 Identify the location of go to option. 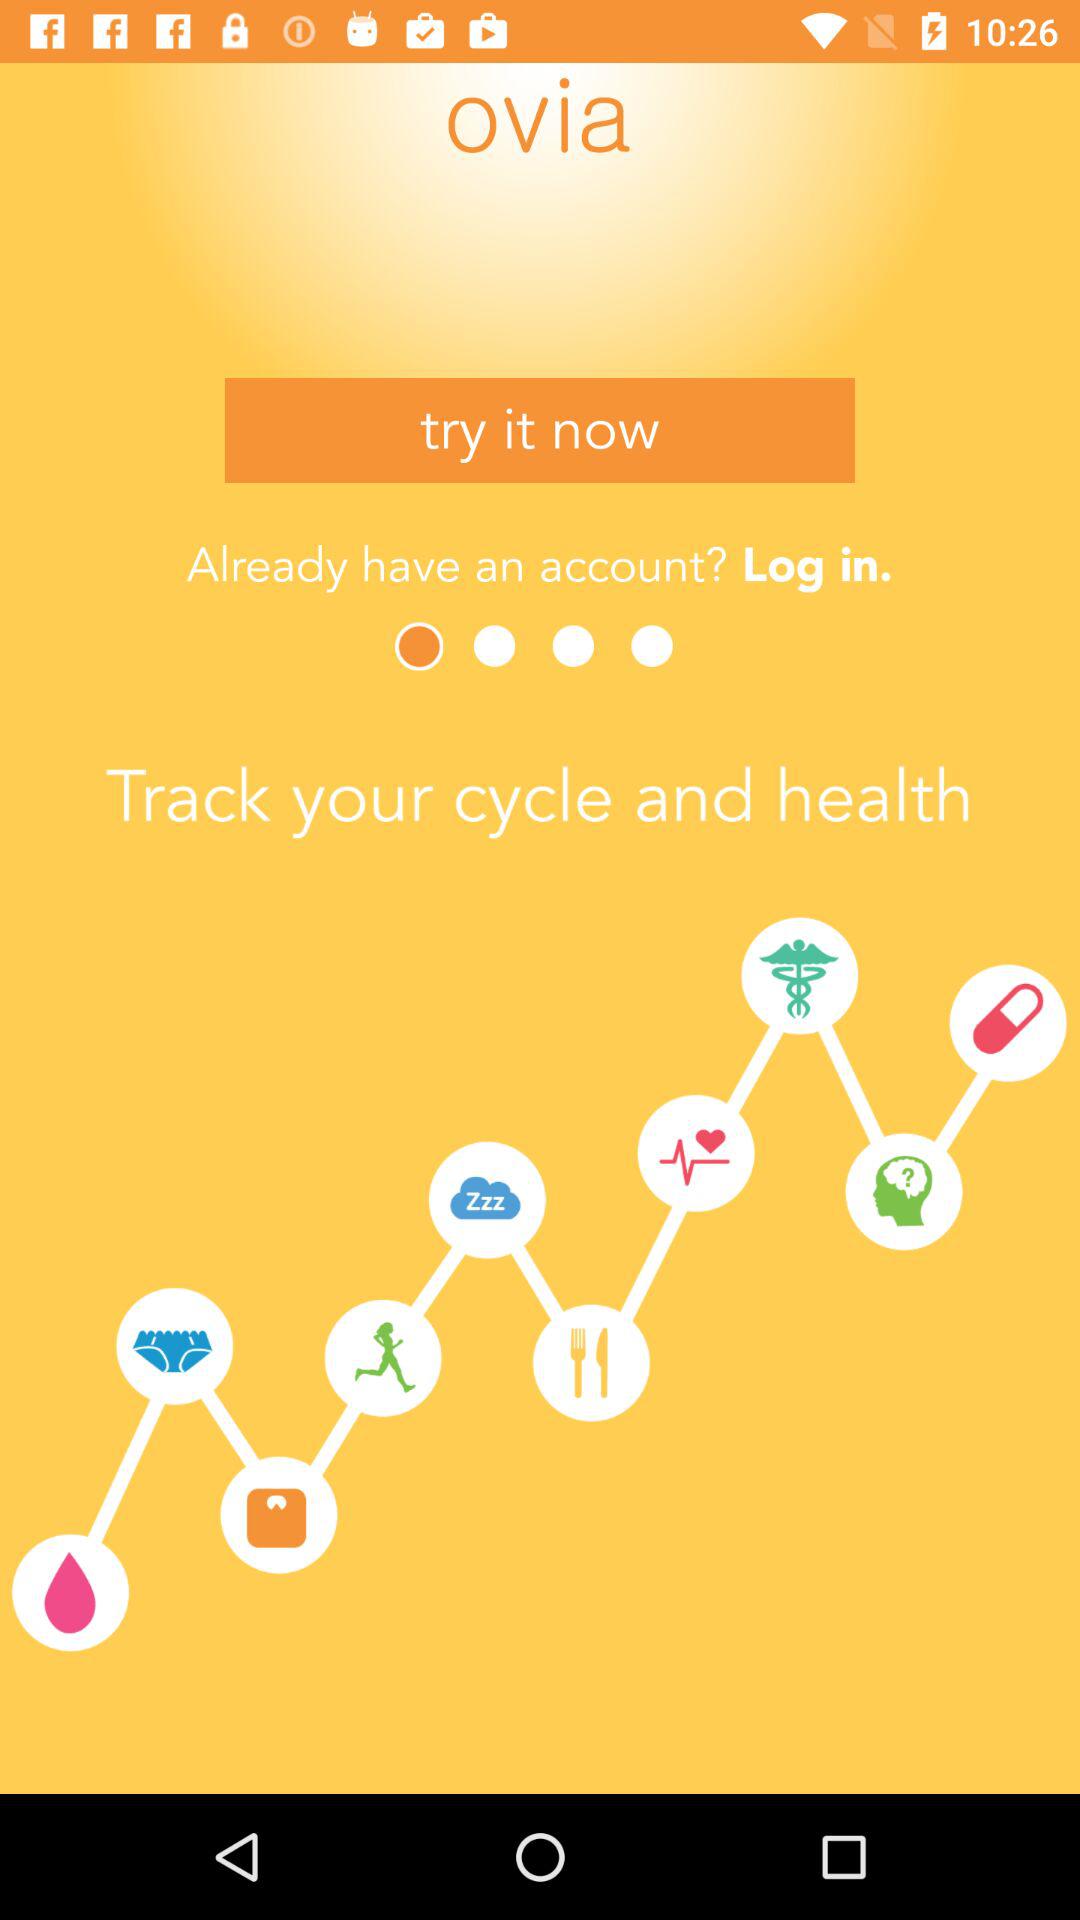
(500, 646).